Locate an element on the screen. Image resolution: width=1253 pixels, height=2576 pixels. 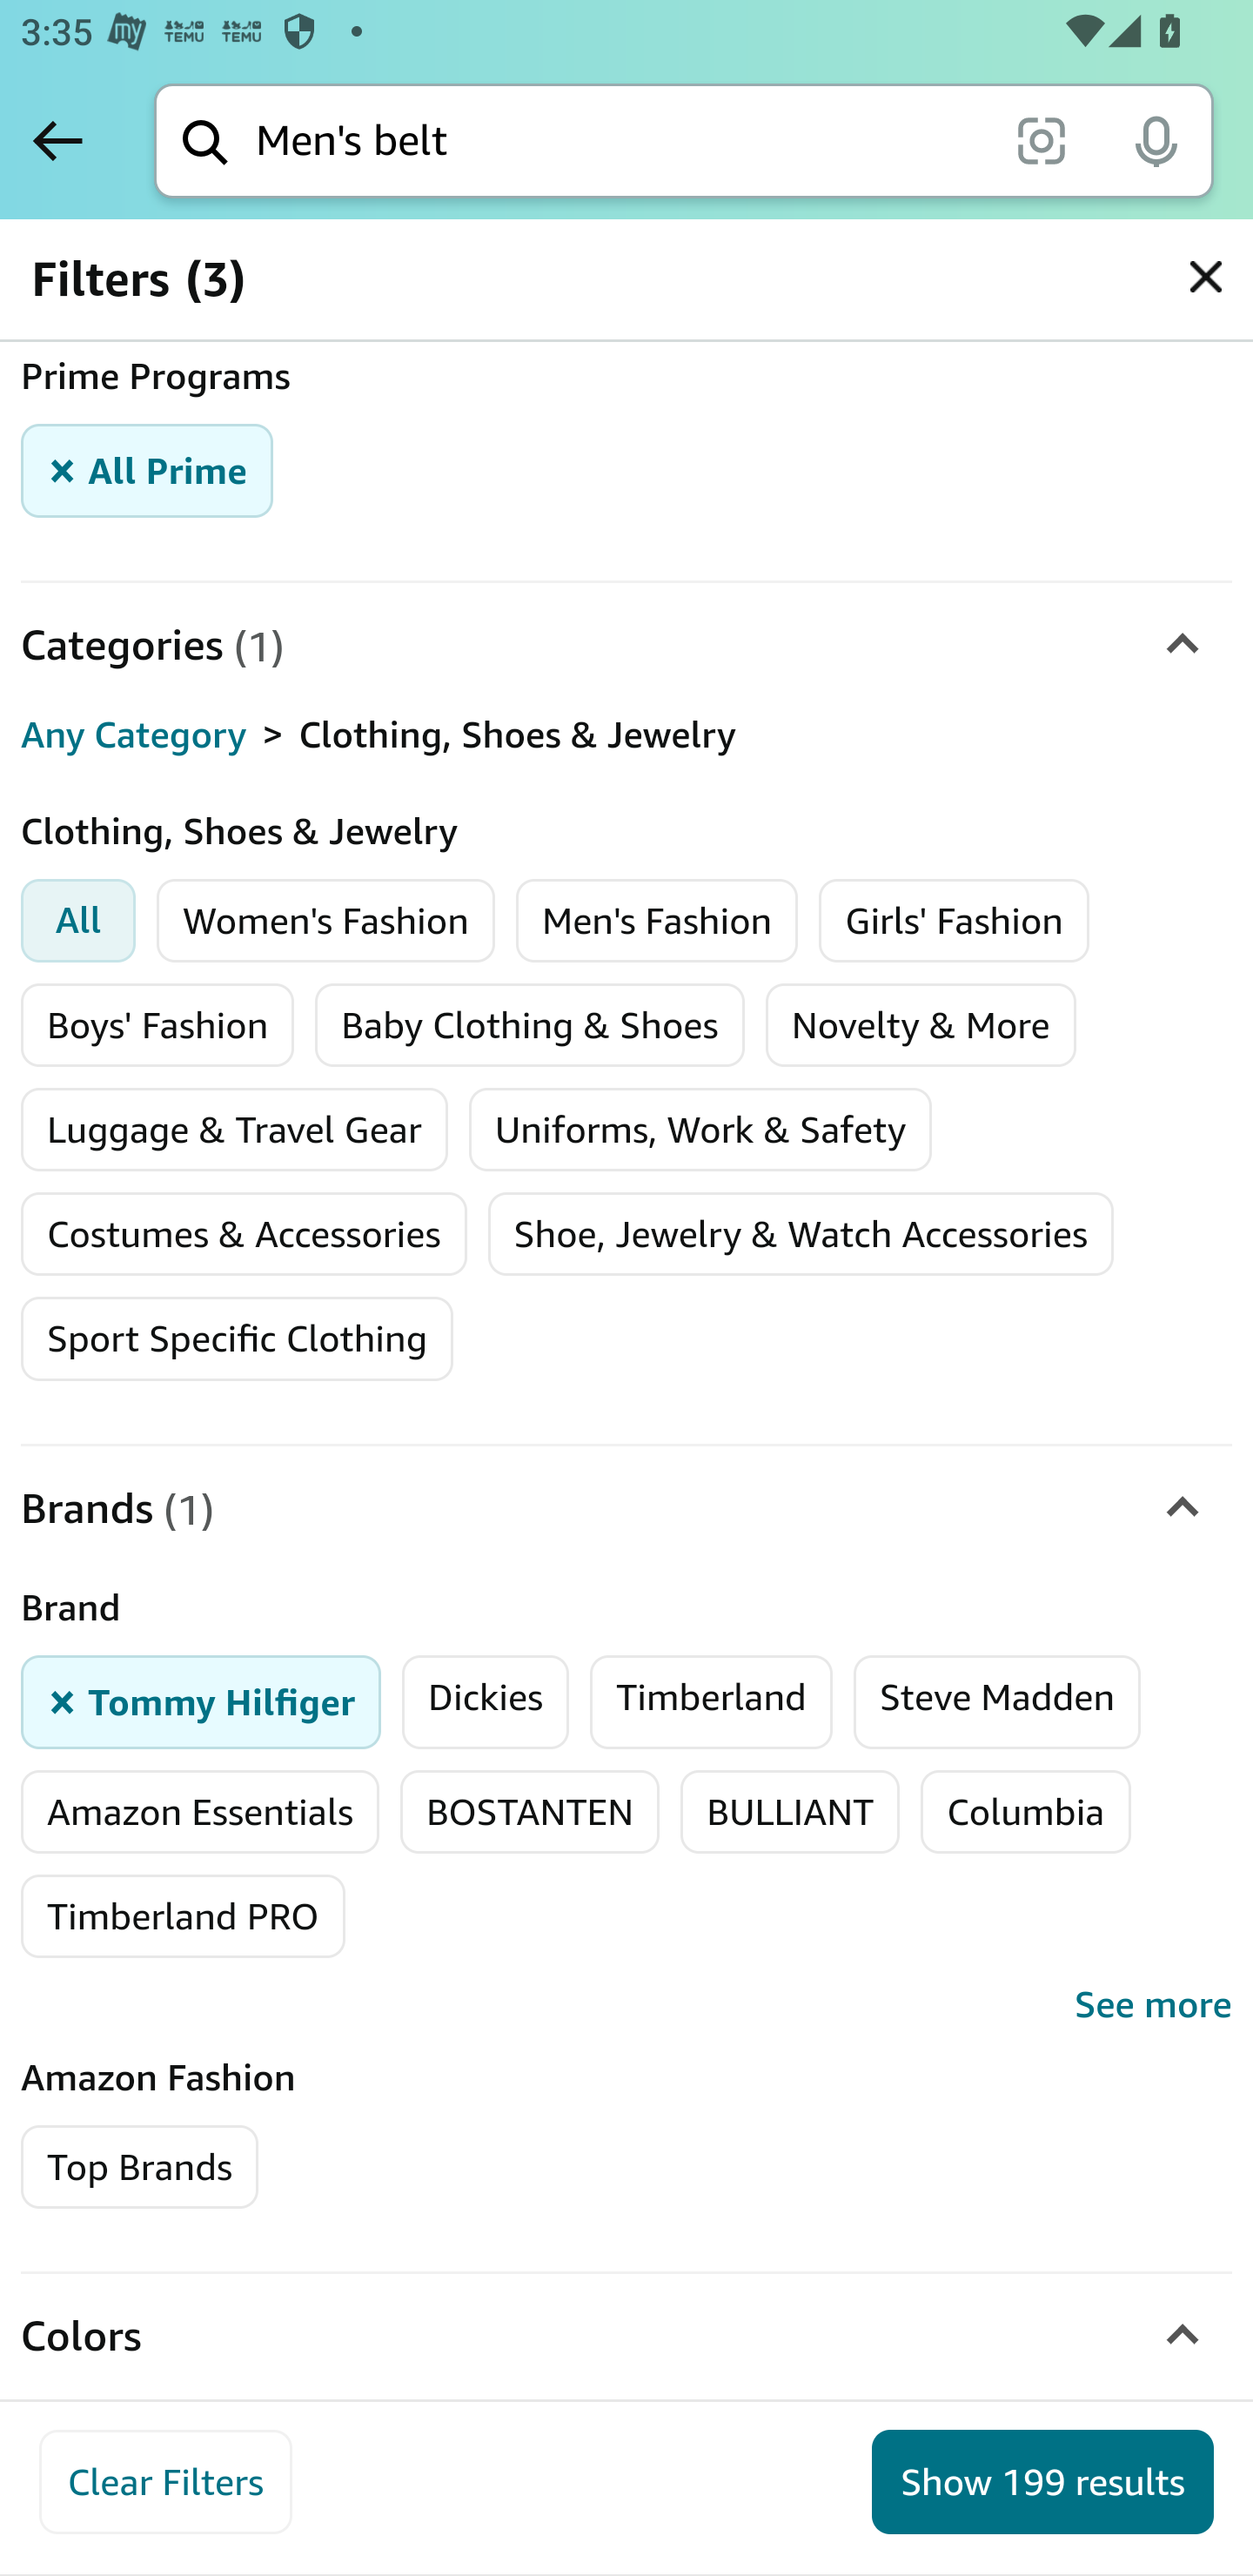
Any Category is located at coordinates (134, 735).